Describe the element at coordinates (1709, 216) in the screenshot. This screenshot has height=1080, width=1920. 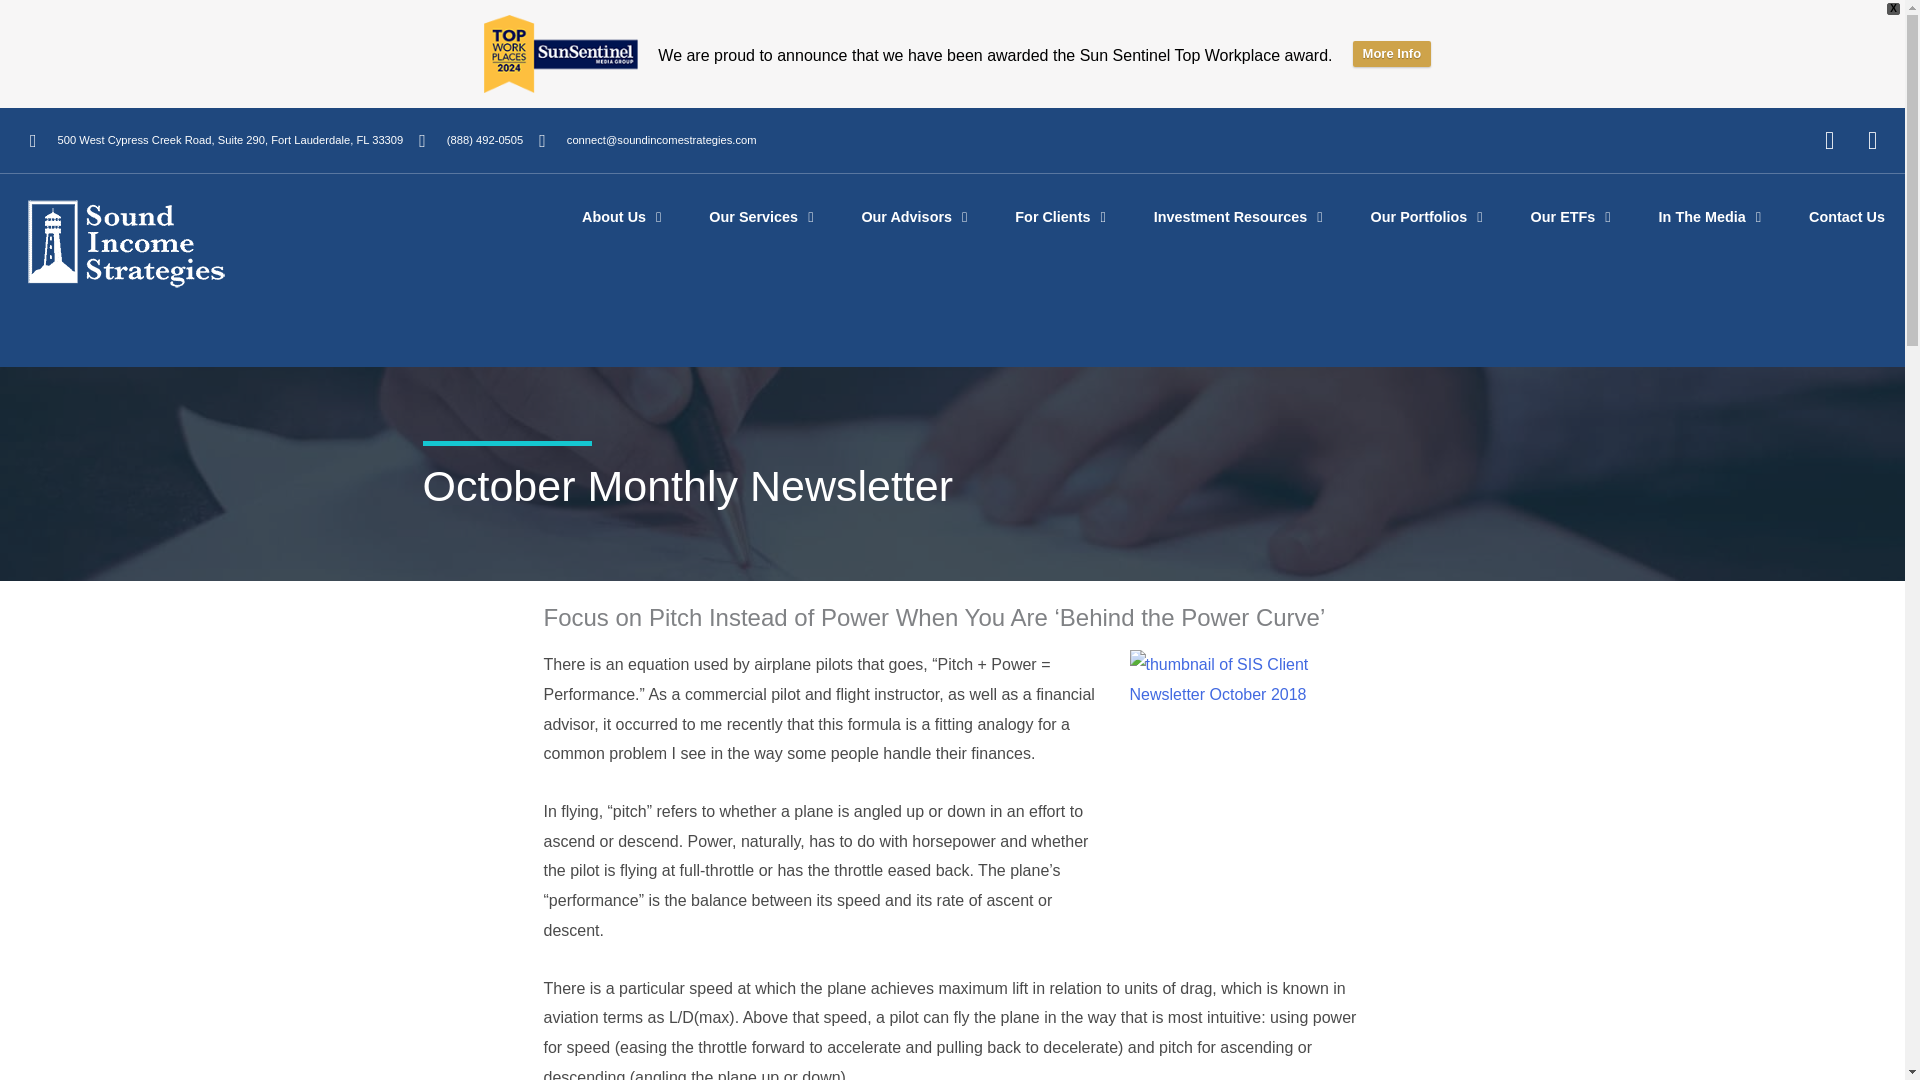
I see `In The Media` at that location.